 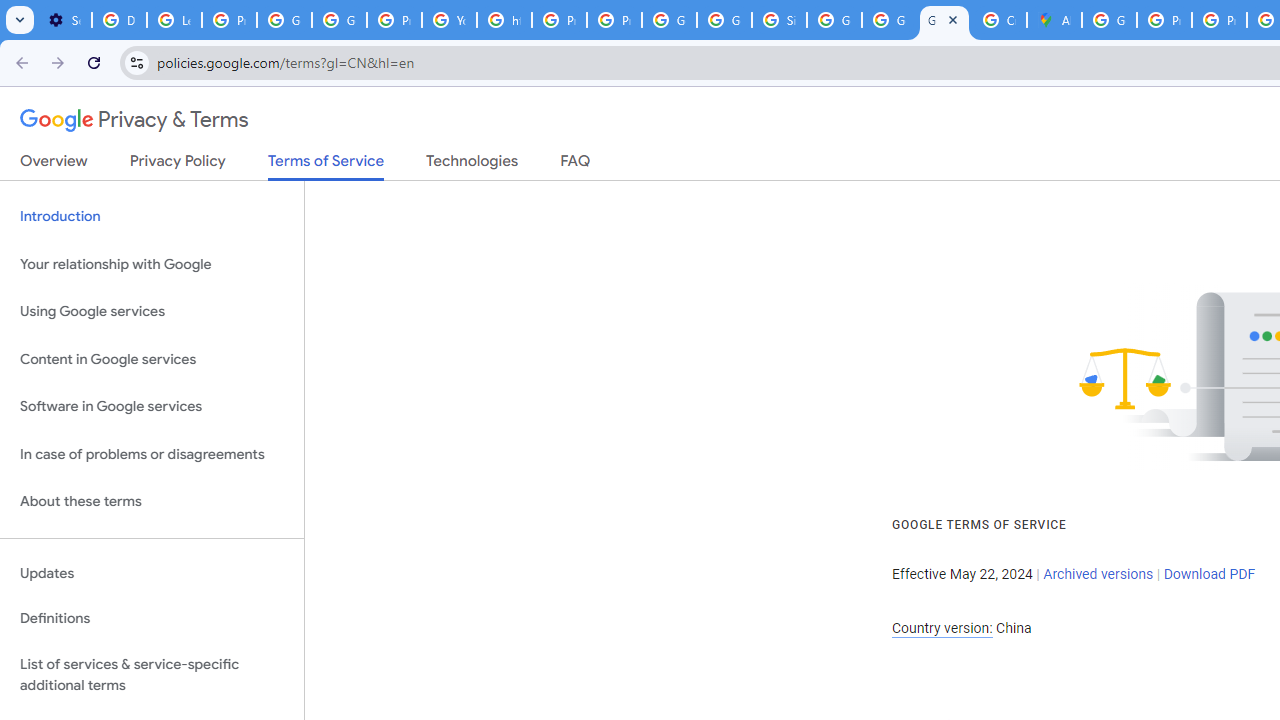 What do you see at coordinates (152, 502) in the screenshot?
I see `About these terms` at bounding box center [152, 502].